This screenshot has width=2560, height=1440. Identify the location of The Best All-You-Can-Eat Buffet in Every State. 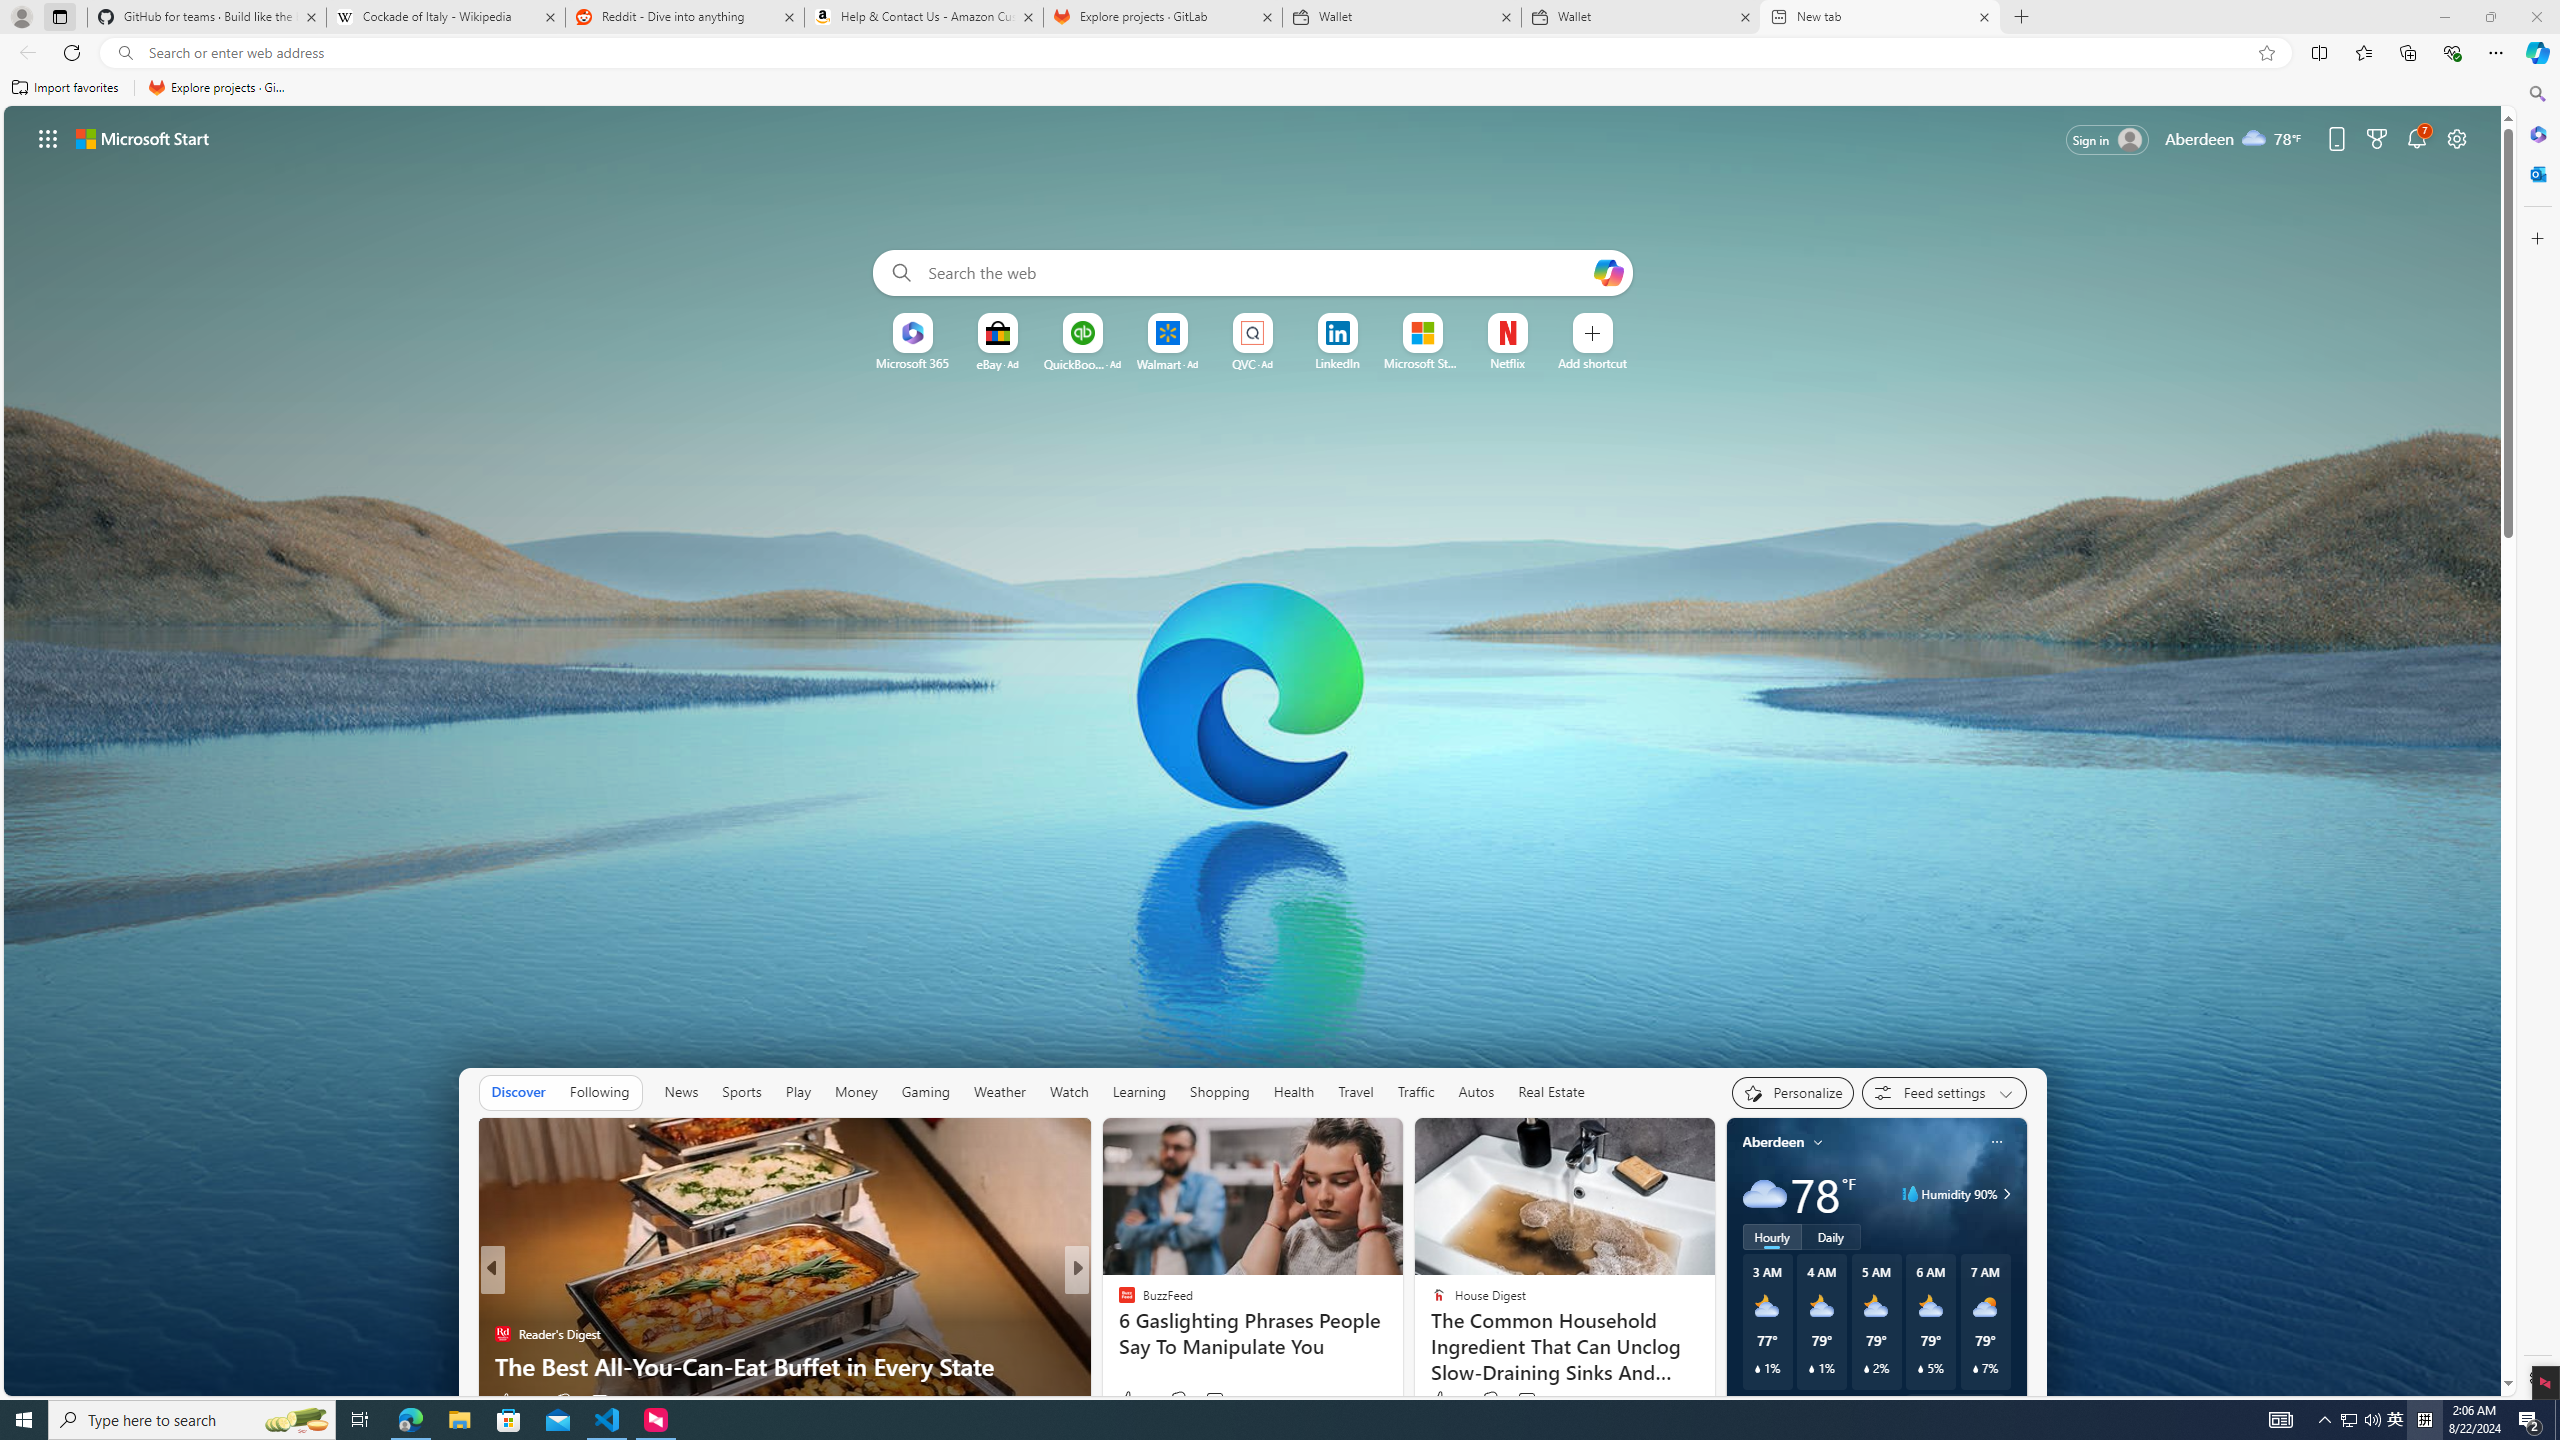
(1402, 1366).